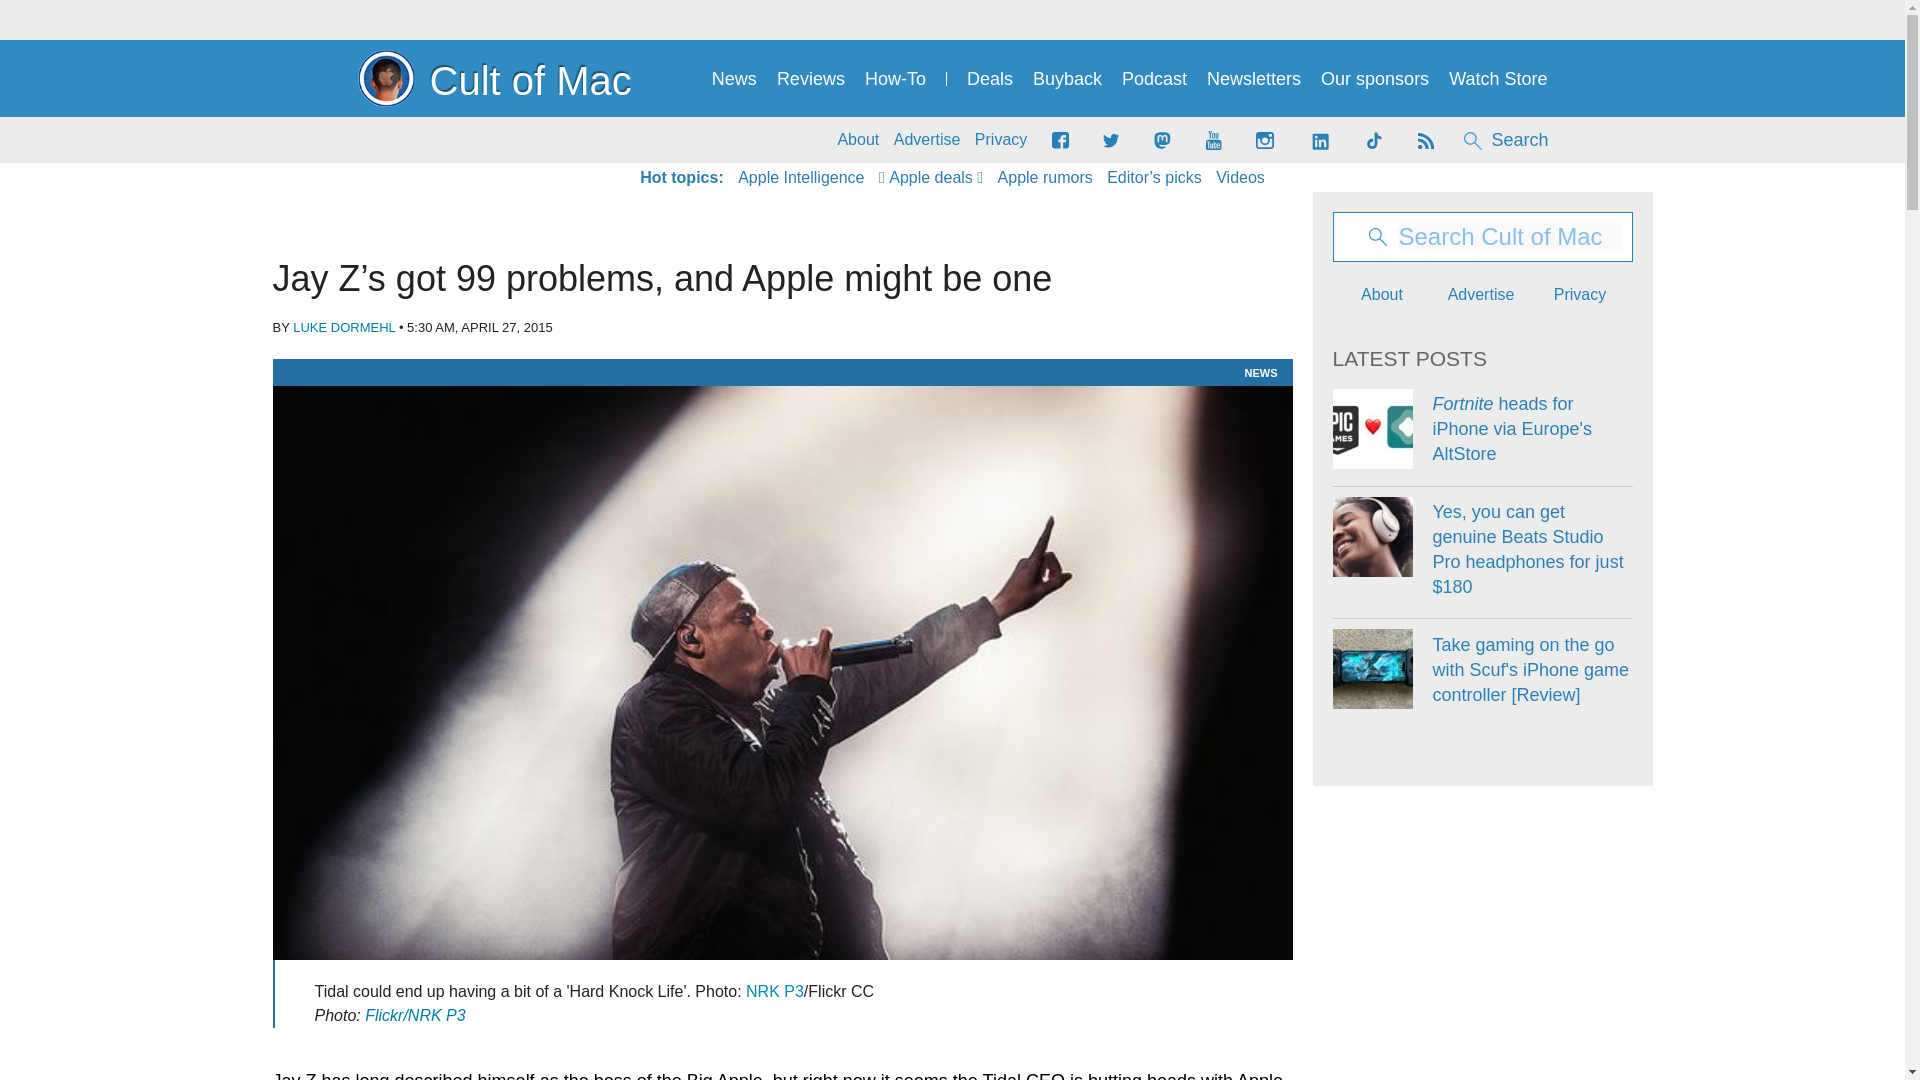 The width and height of the screenshot is (1920, 1080). I want to click on Reviews, so click(810, 79).